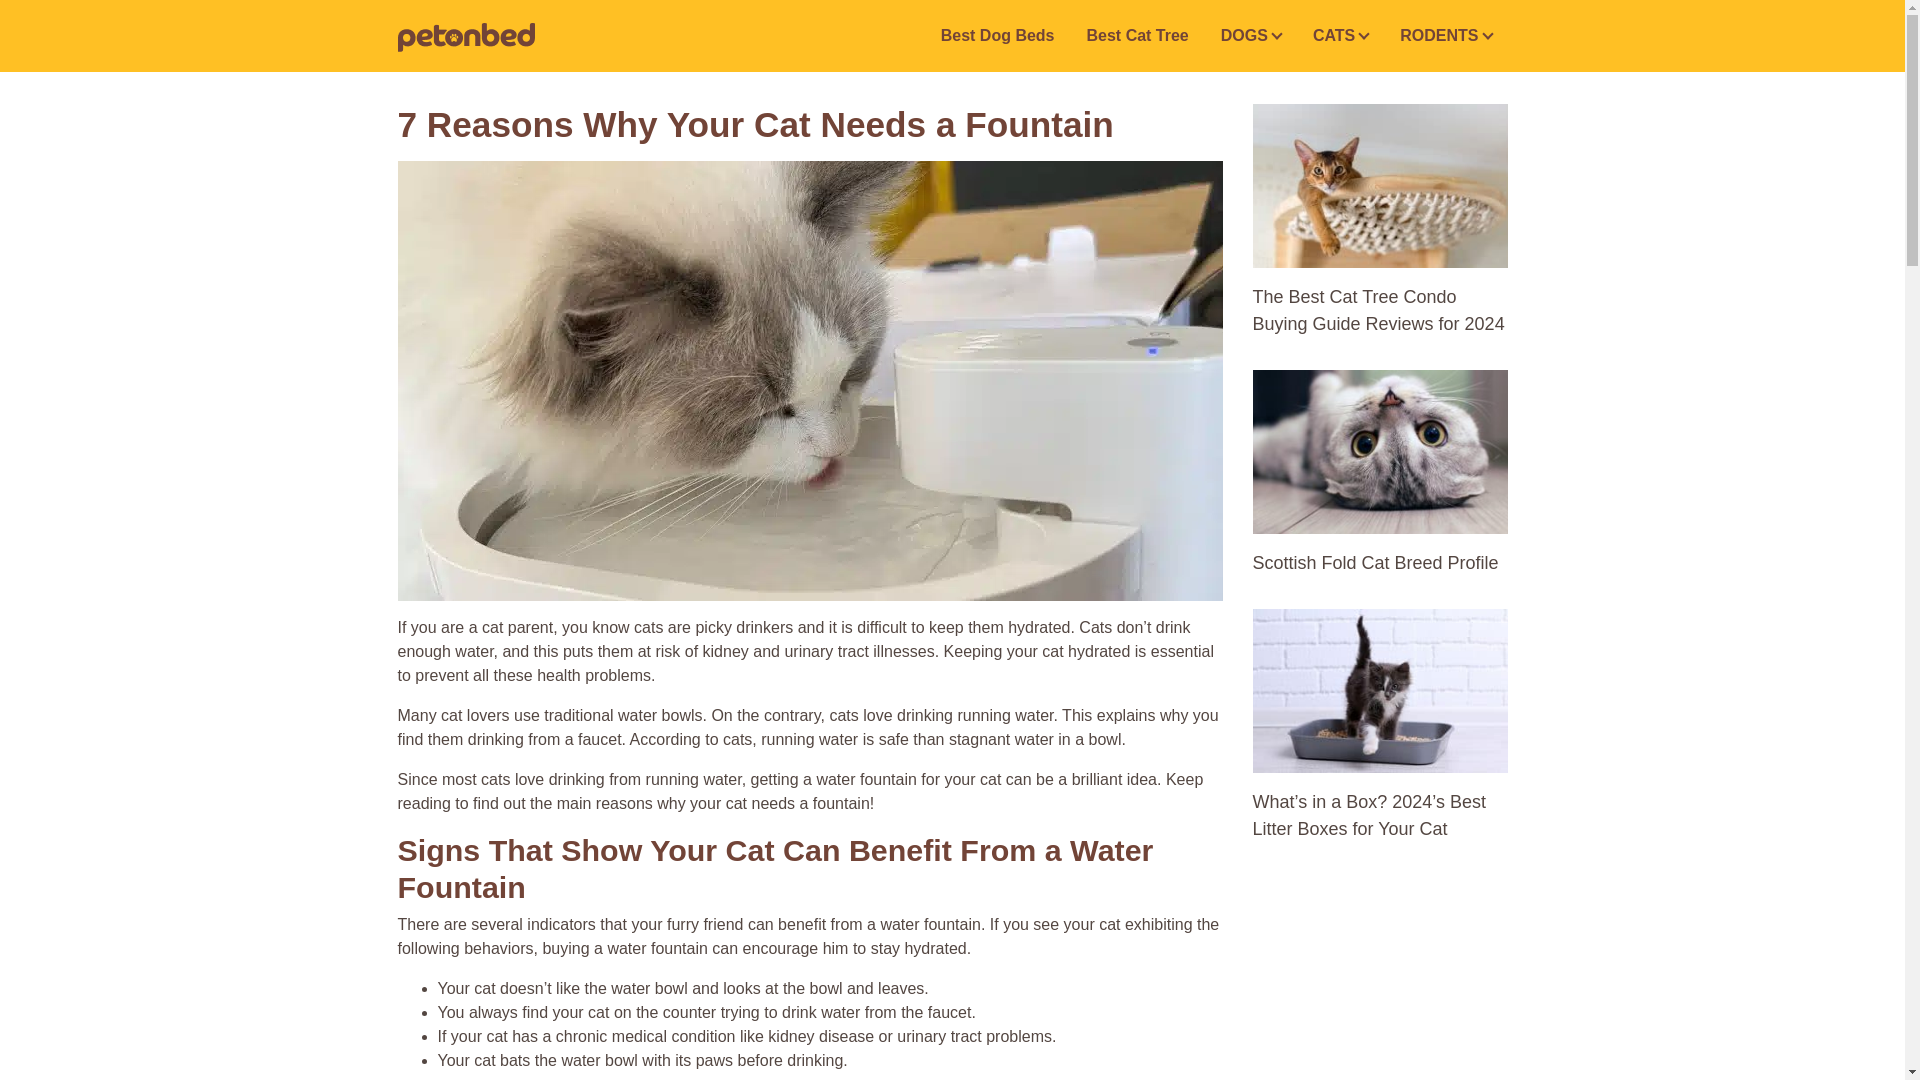 The image size is (1920, 1080). I want to click on DOGS, so click(1251, 36).